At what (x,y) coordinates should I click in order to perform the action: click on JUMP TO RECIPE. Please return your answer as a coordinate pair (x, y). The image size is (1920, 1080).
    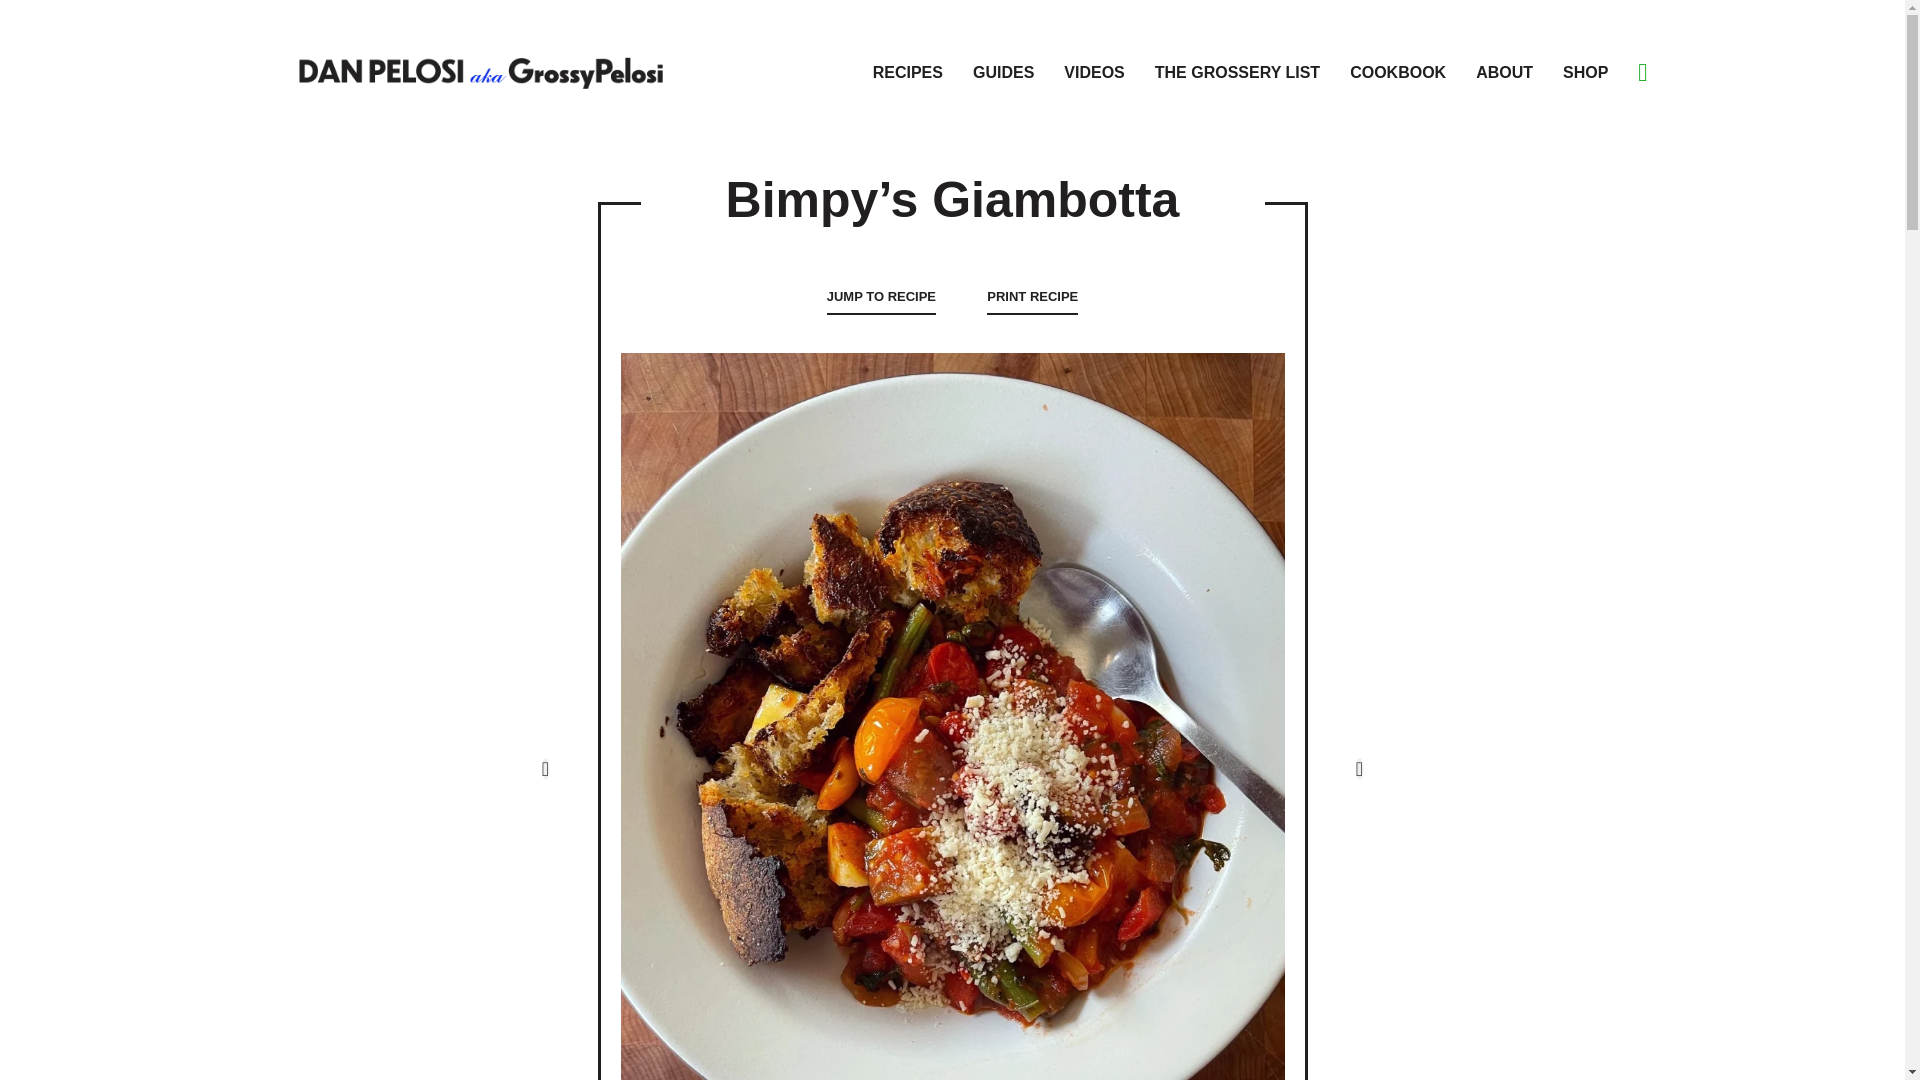
    Looking at the image, I should click on (882, 297).